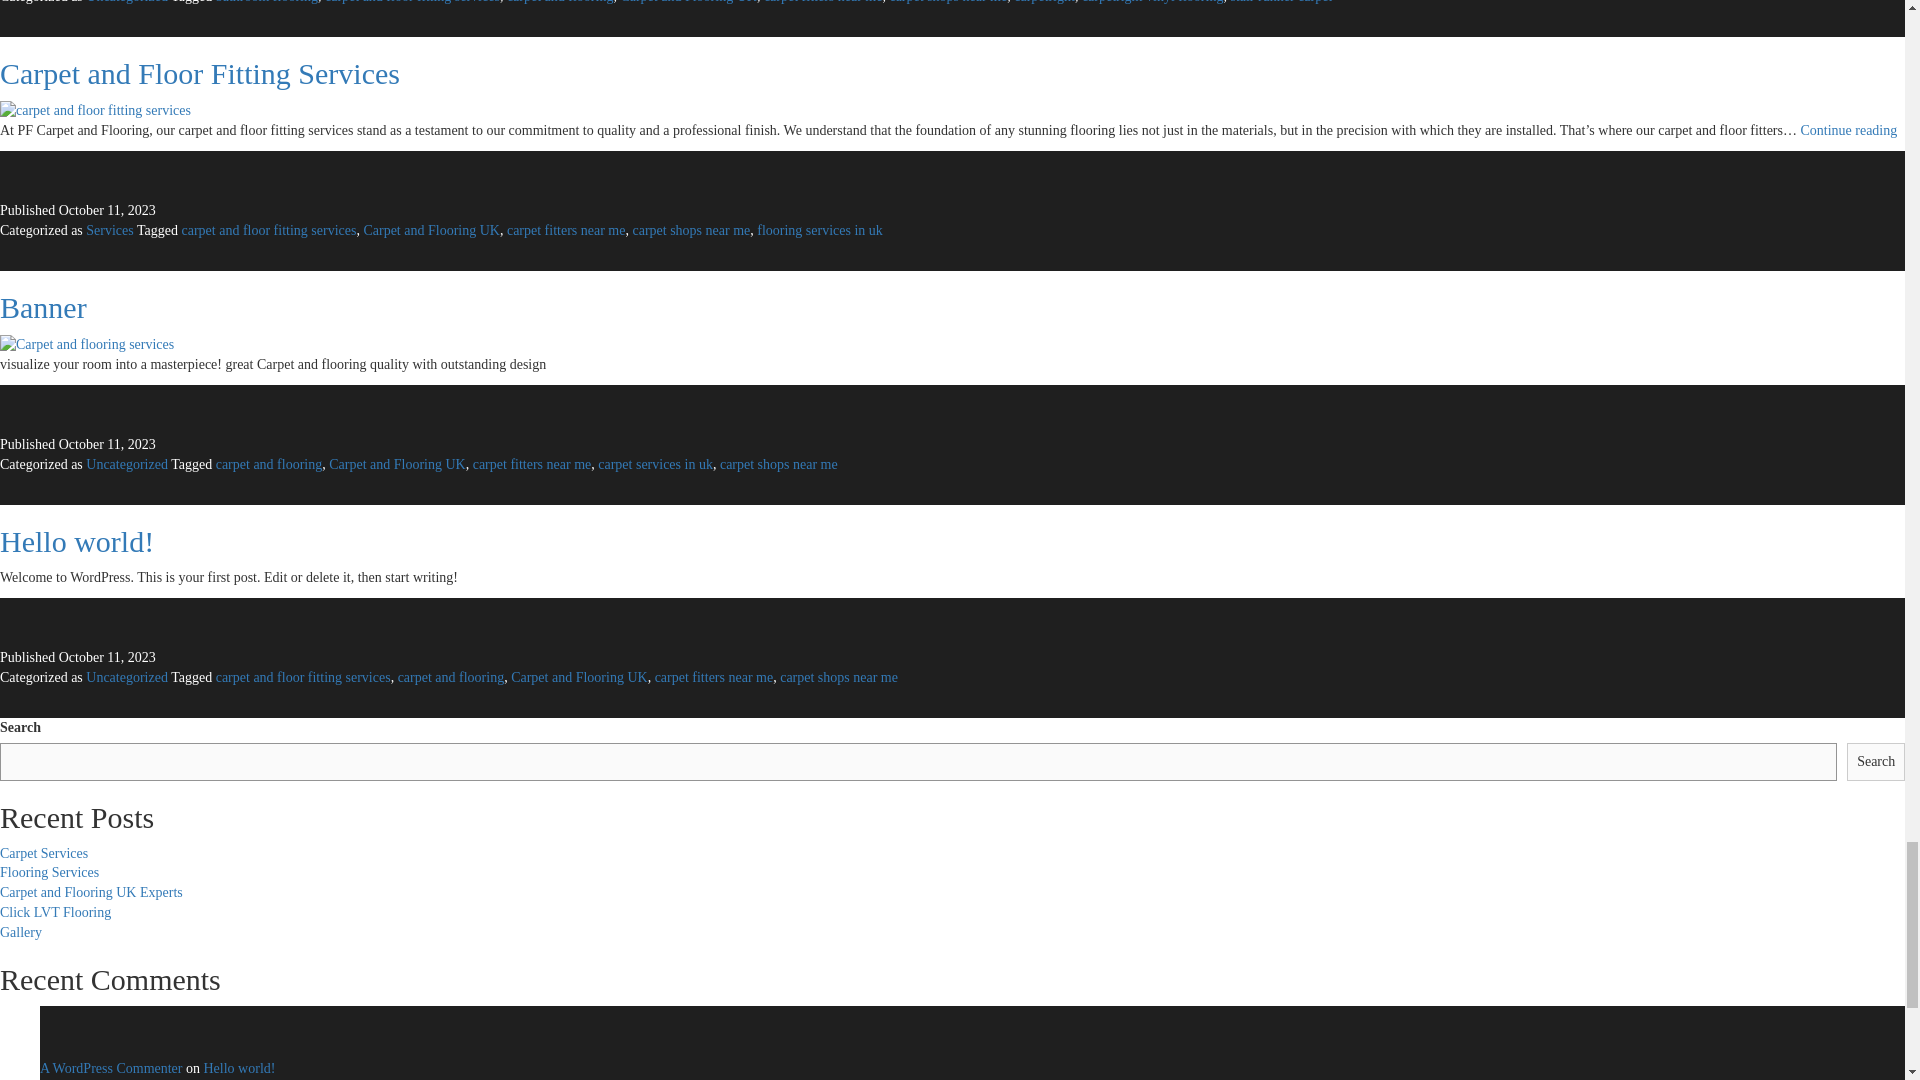 This screenshot has width=1920, height=1080. Describe the element at coordinates (127, 2) in the screenshot. I see `Uncategorized` at that location.